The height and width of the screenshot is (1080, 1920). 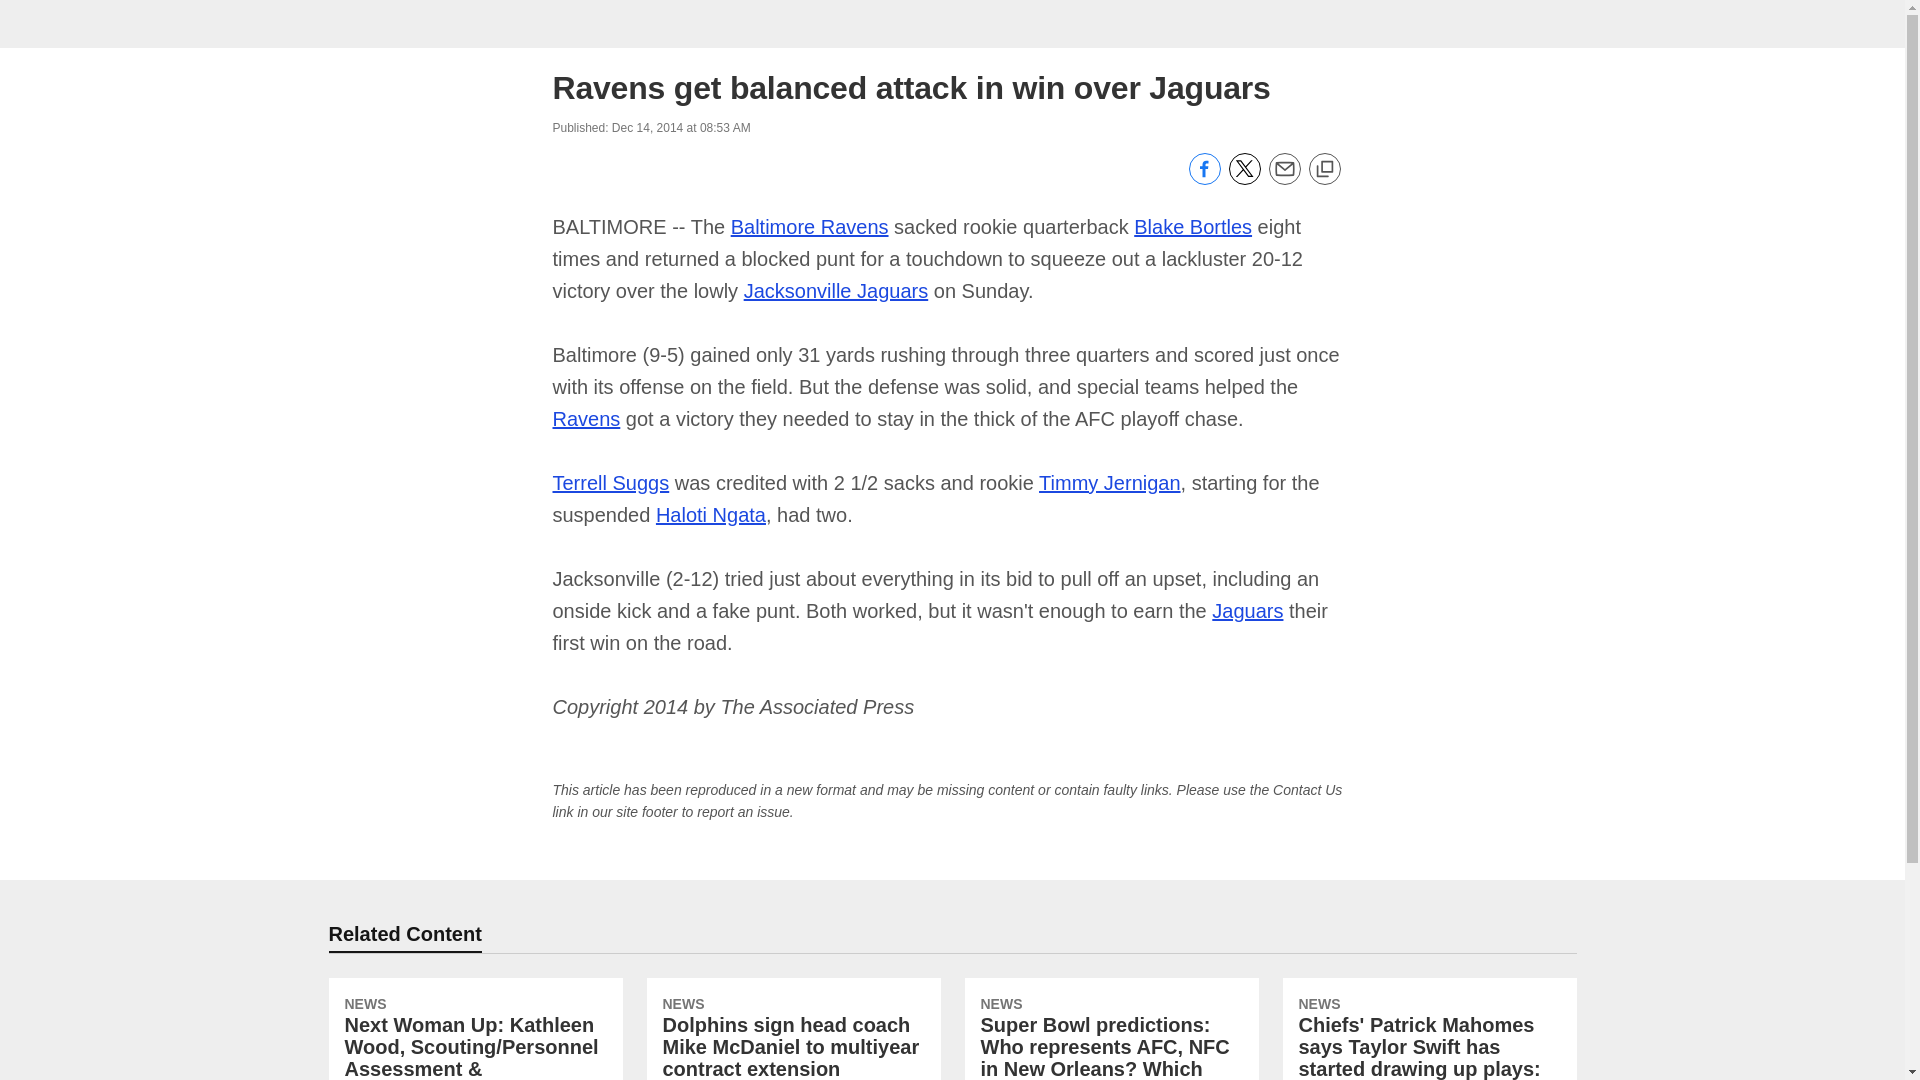 I want to click on Baltimore Ravens, so click(x=810, y=226).